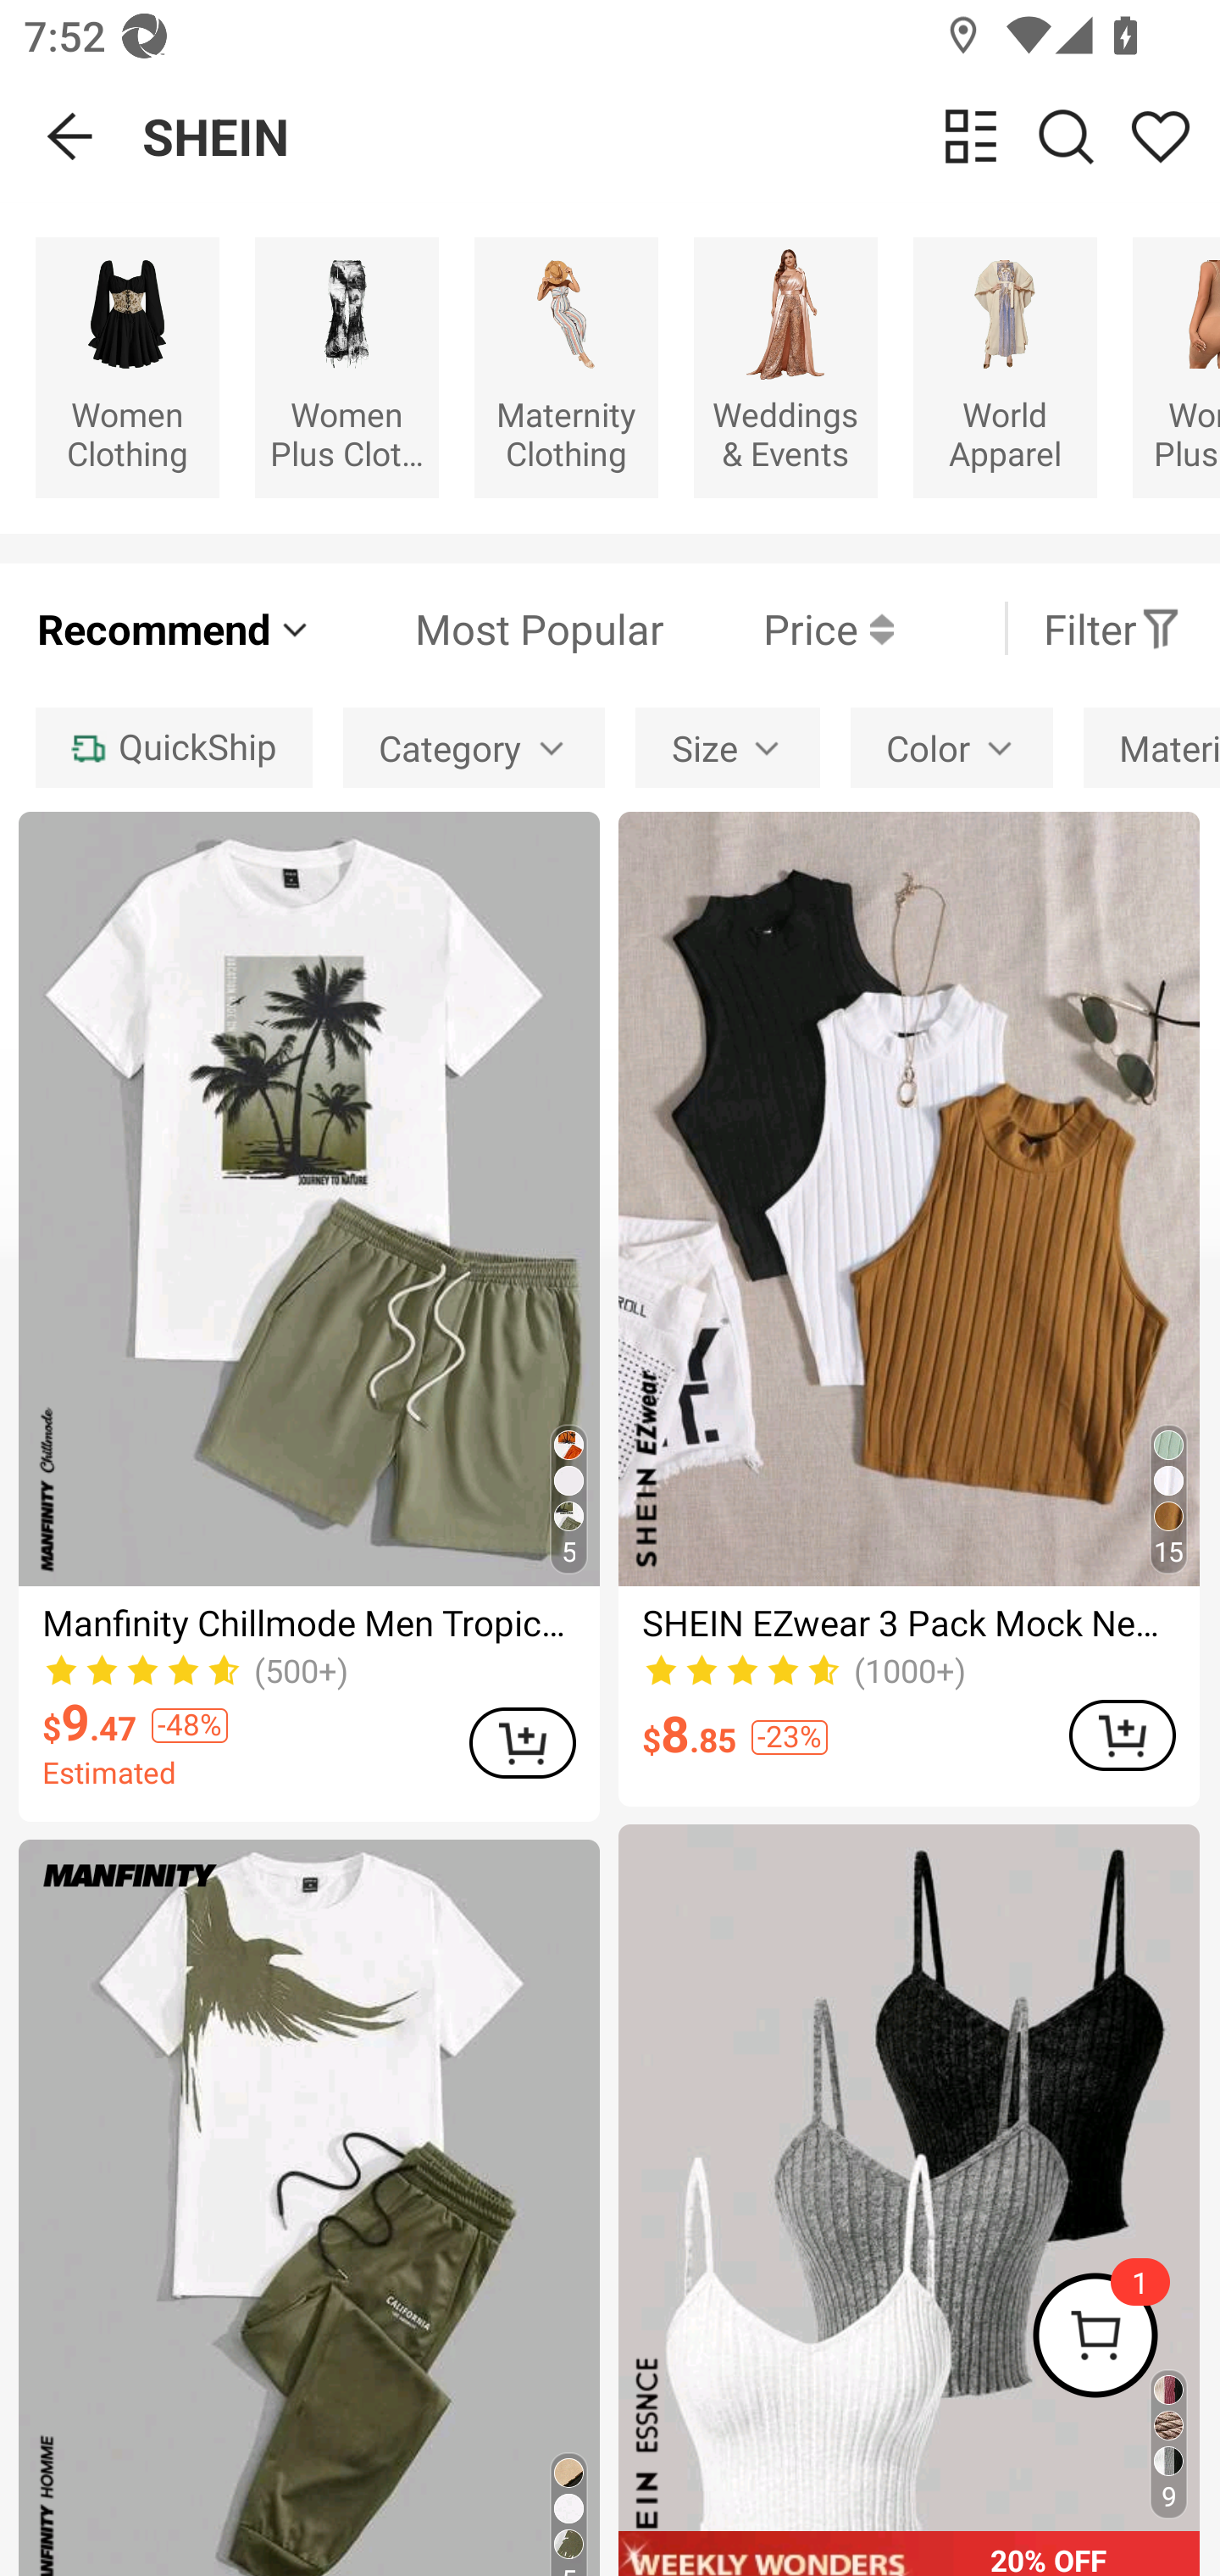 This screenshot has width=1220, height=2576. I want to click on change view, so click(971, 136).